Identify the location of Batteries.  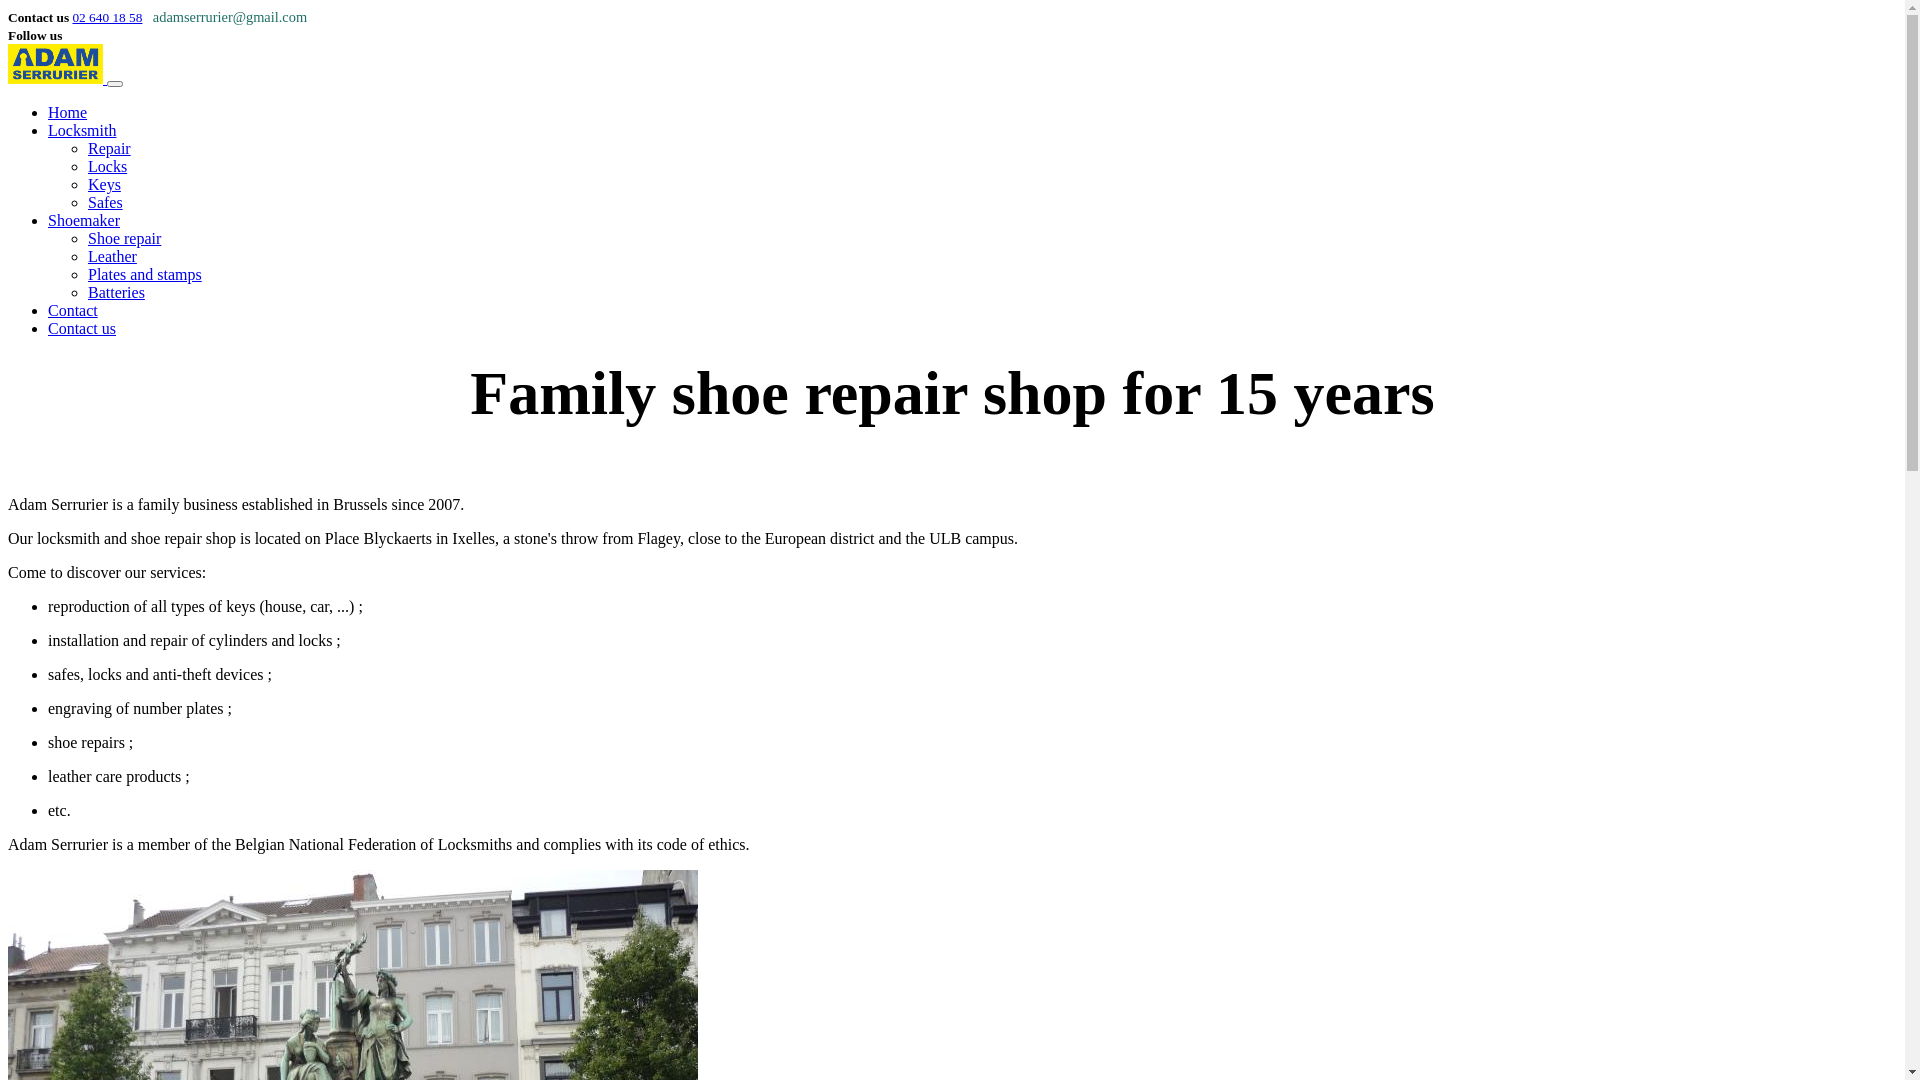
(116, 292).